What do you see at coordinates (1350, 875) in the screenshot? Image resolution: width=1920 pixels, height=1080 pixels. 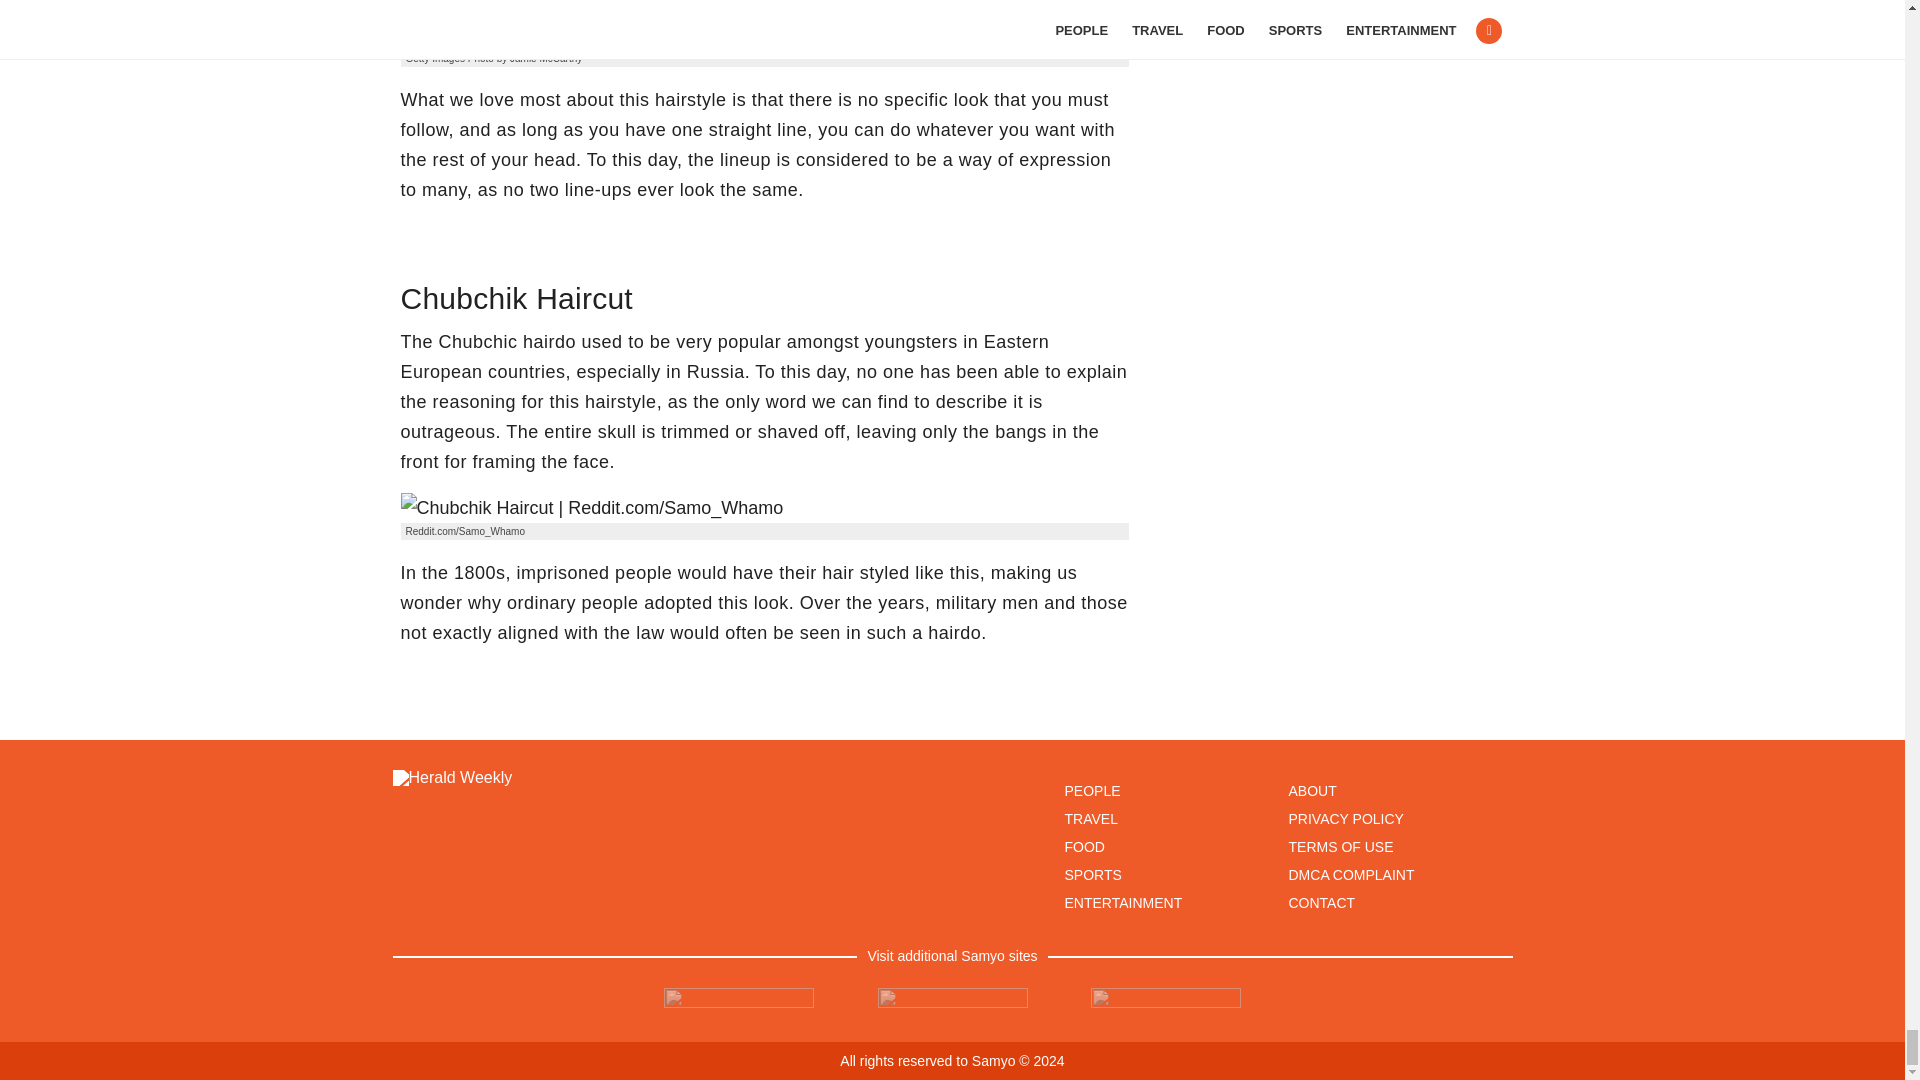 I see `DMCA COMPLAINT` at bounding box center [1350, 875].